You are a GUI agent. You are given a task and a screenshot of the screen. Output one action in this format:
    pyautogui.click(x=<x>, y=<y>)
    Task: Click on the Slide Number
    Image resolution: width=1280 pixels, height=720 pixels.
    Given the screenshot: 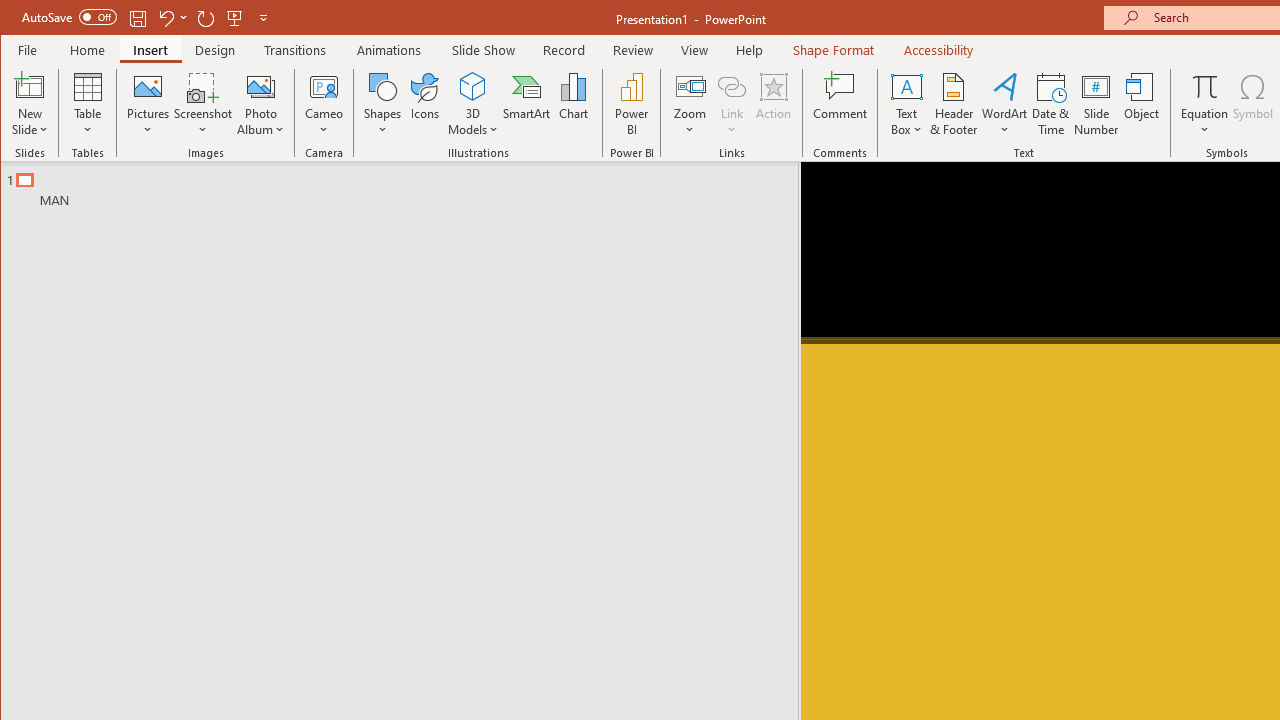 What is the action you would take?
    pyautogui.click(x=1096, y=104)
    